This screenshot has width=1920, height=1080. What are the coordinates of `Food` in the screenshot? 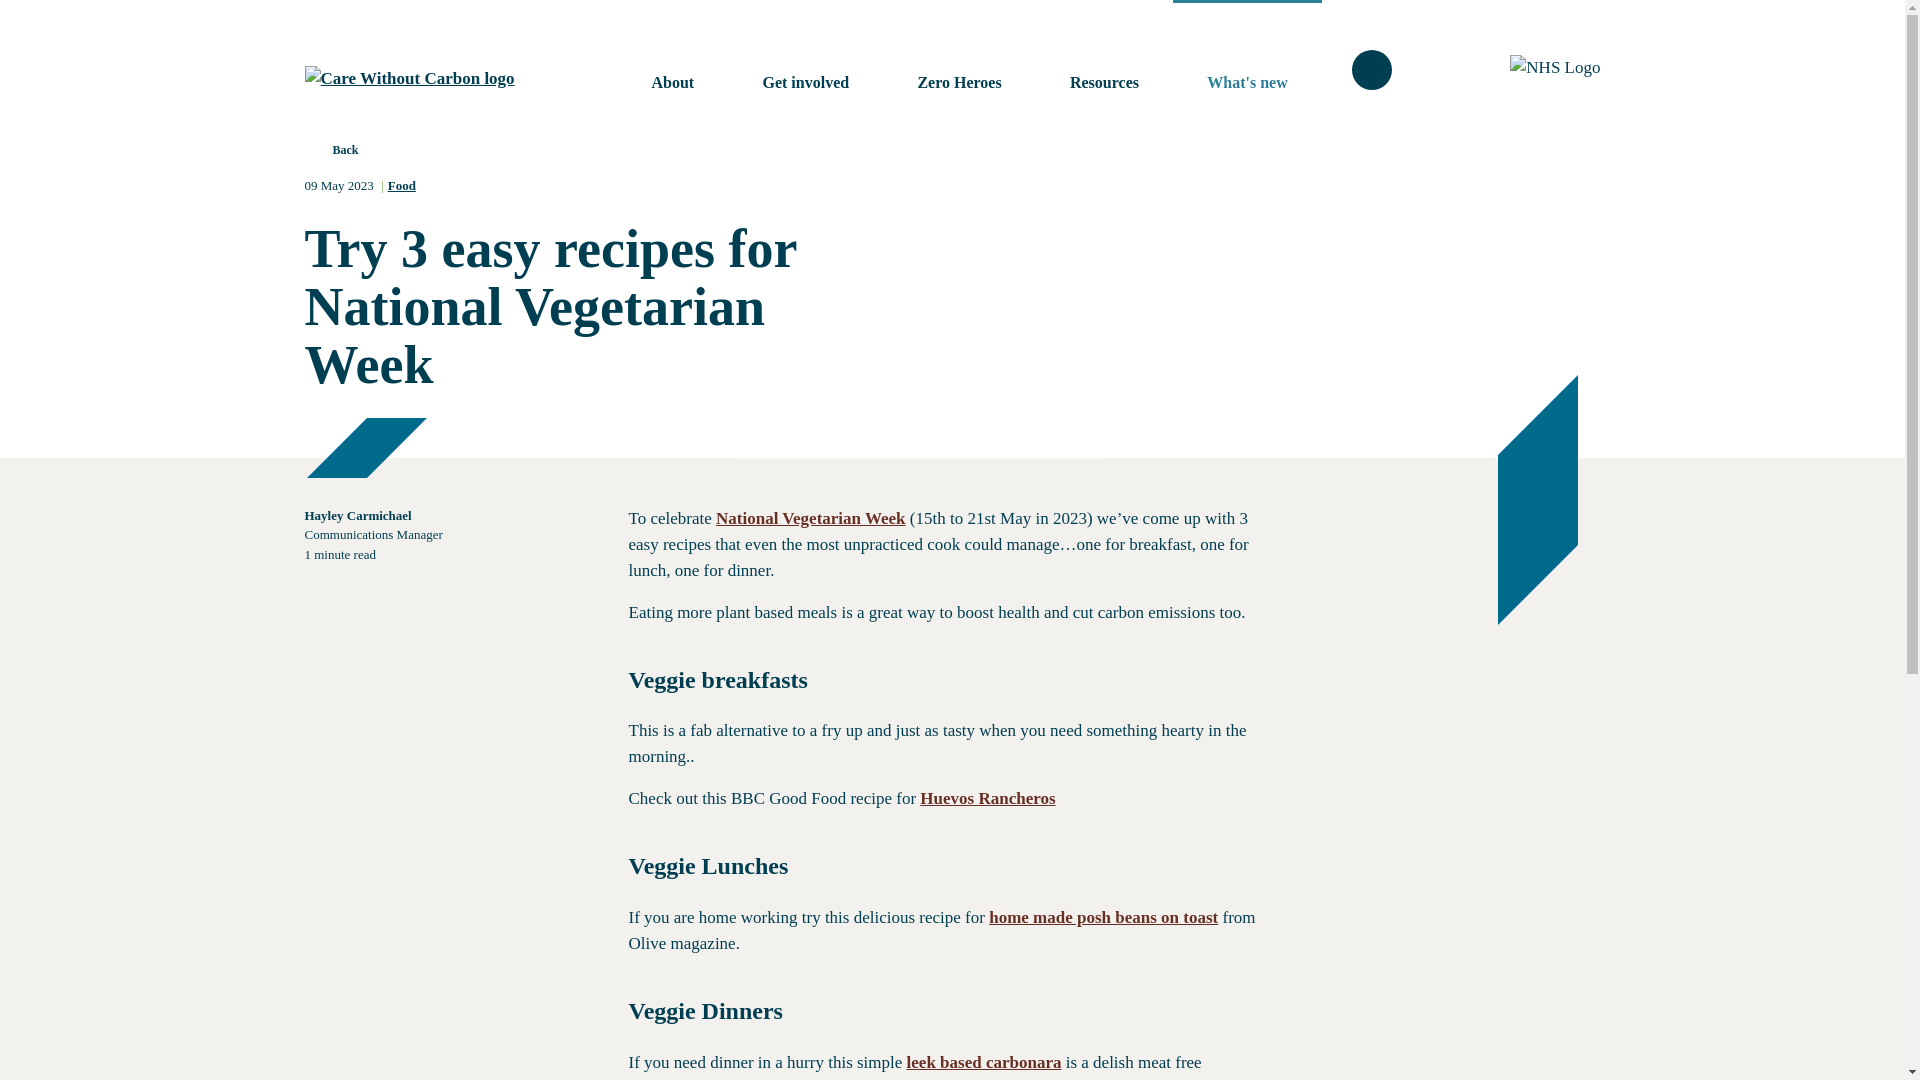 It's located at (402, 186).